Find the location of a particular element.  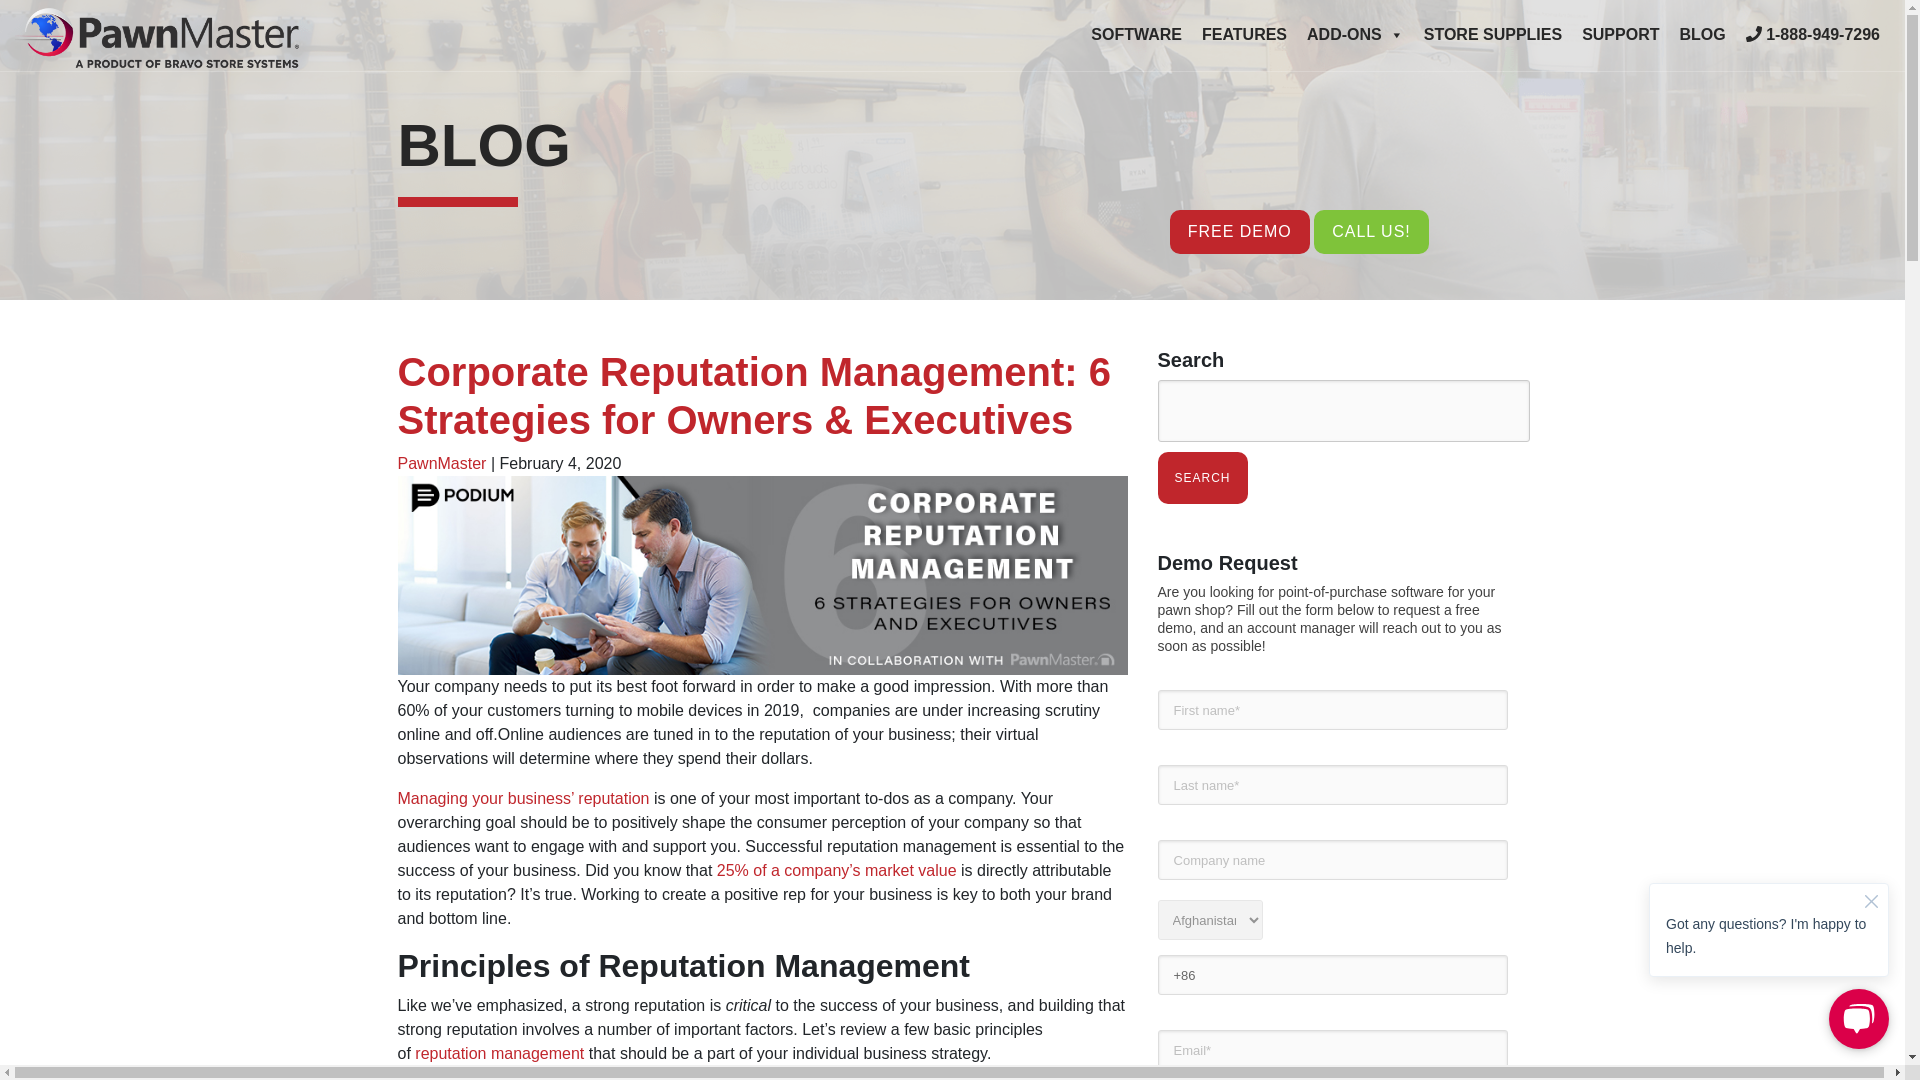

SUPPORT is located at coordinates (1620, 35).